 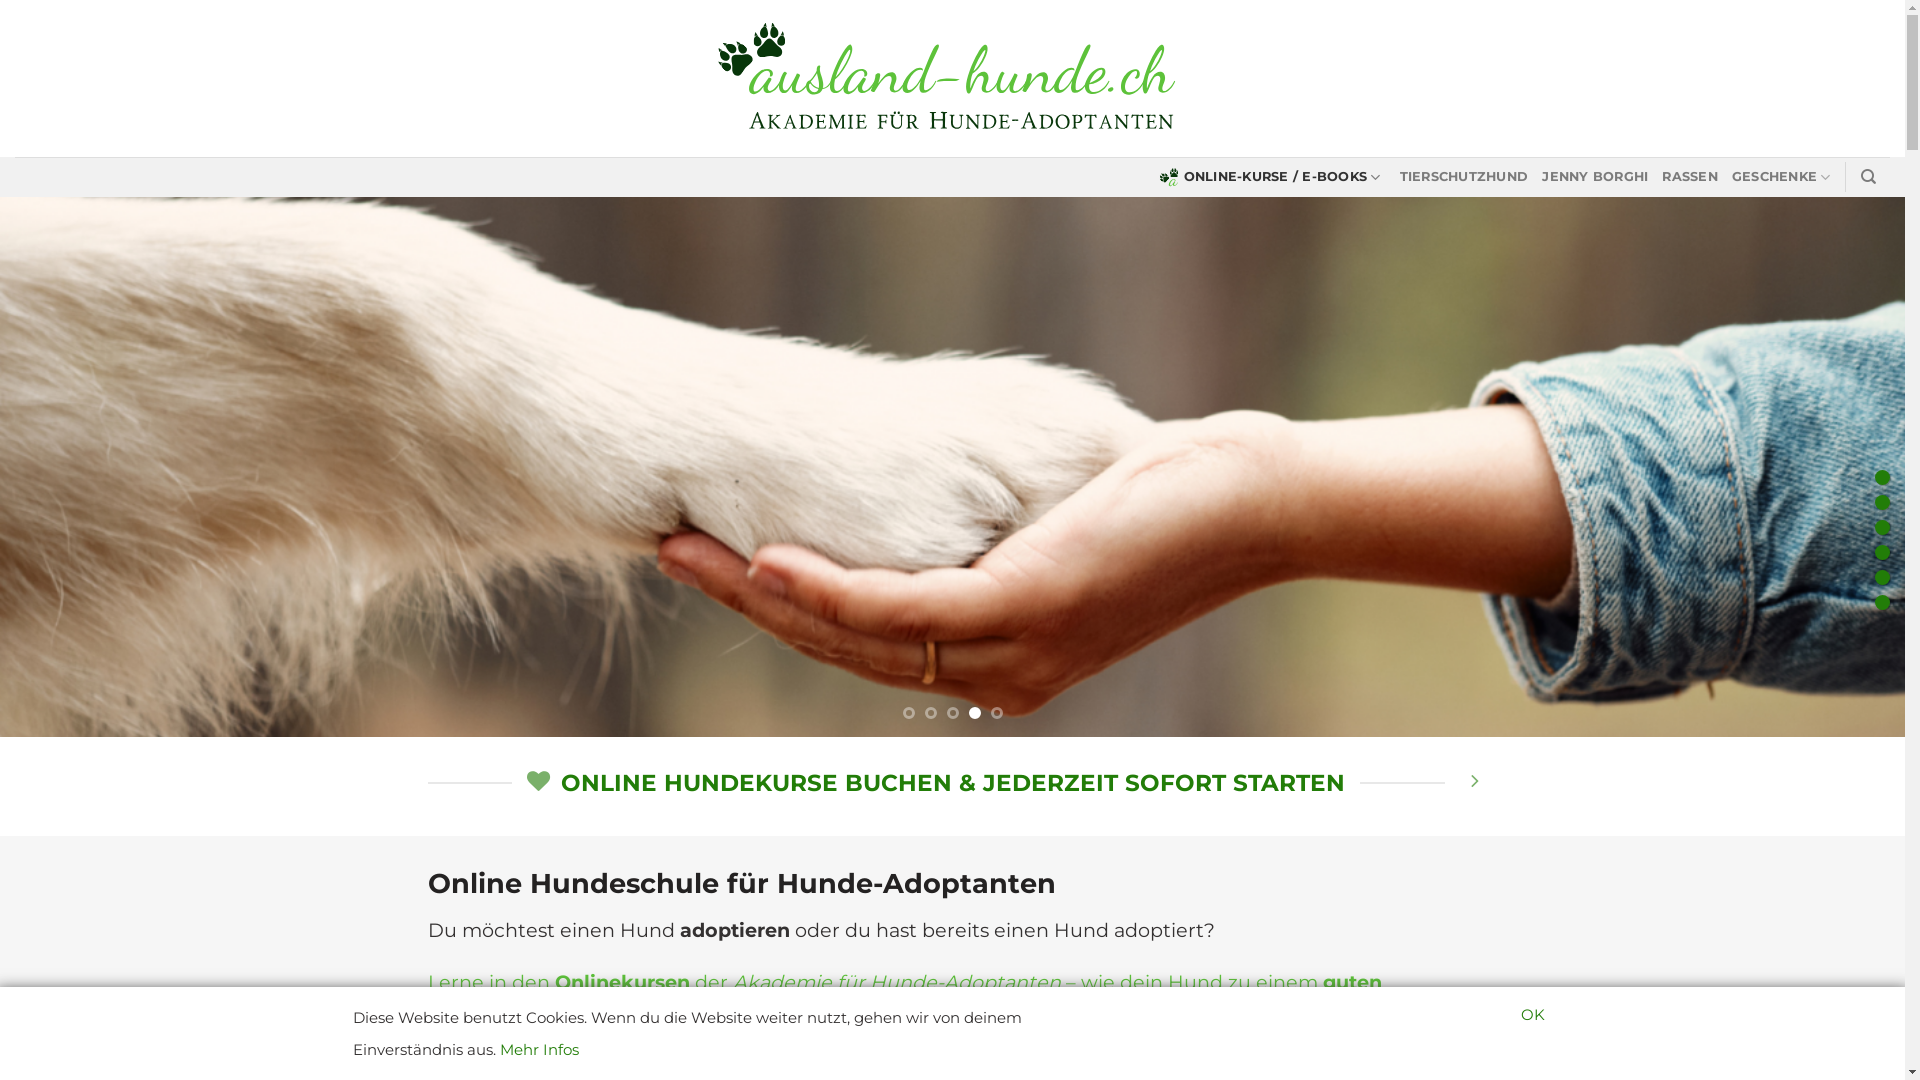 I want to click on TIERSCHUTZHUND, so click(x=1464, y=177).